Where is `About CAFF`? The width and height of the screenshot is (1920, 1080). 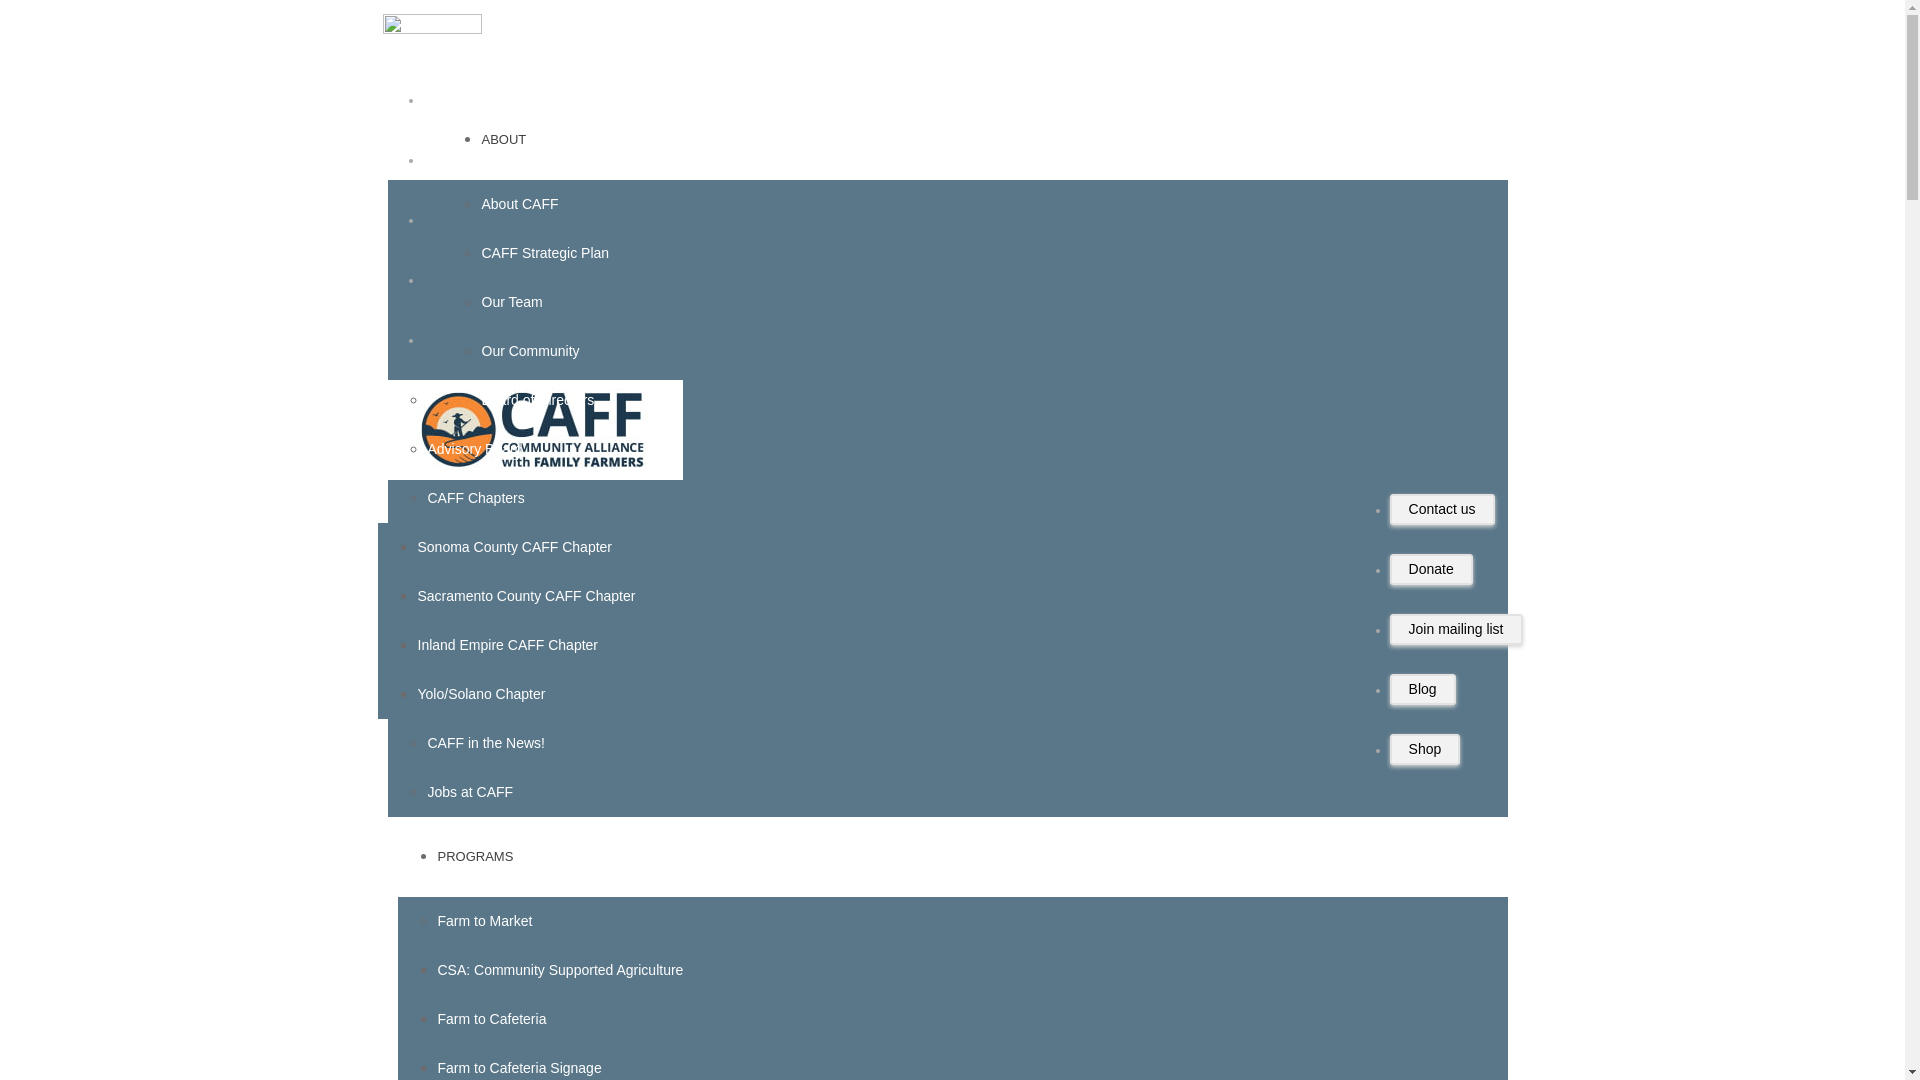
About CAFF is located at coordinates (520, 203).